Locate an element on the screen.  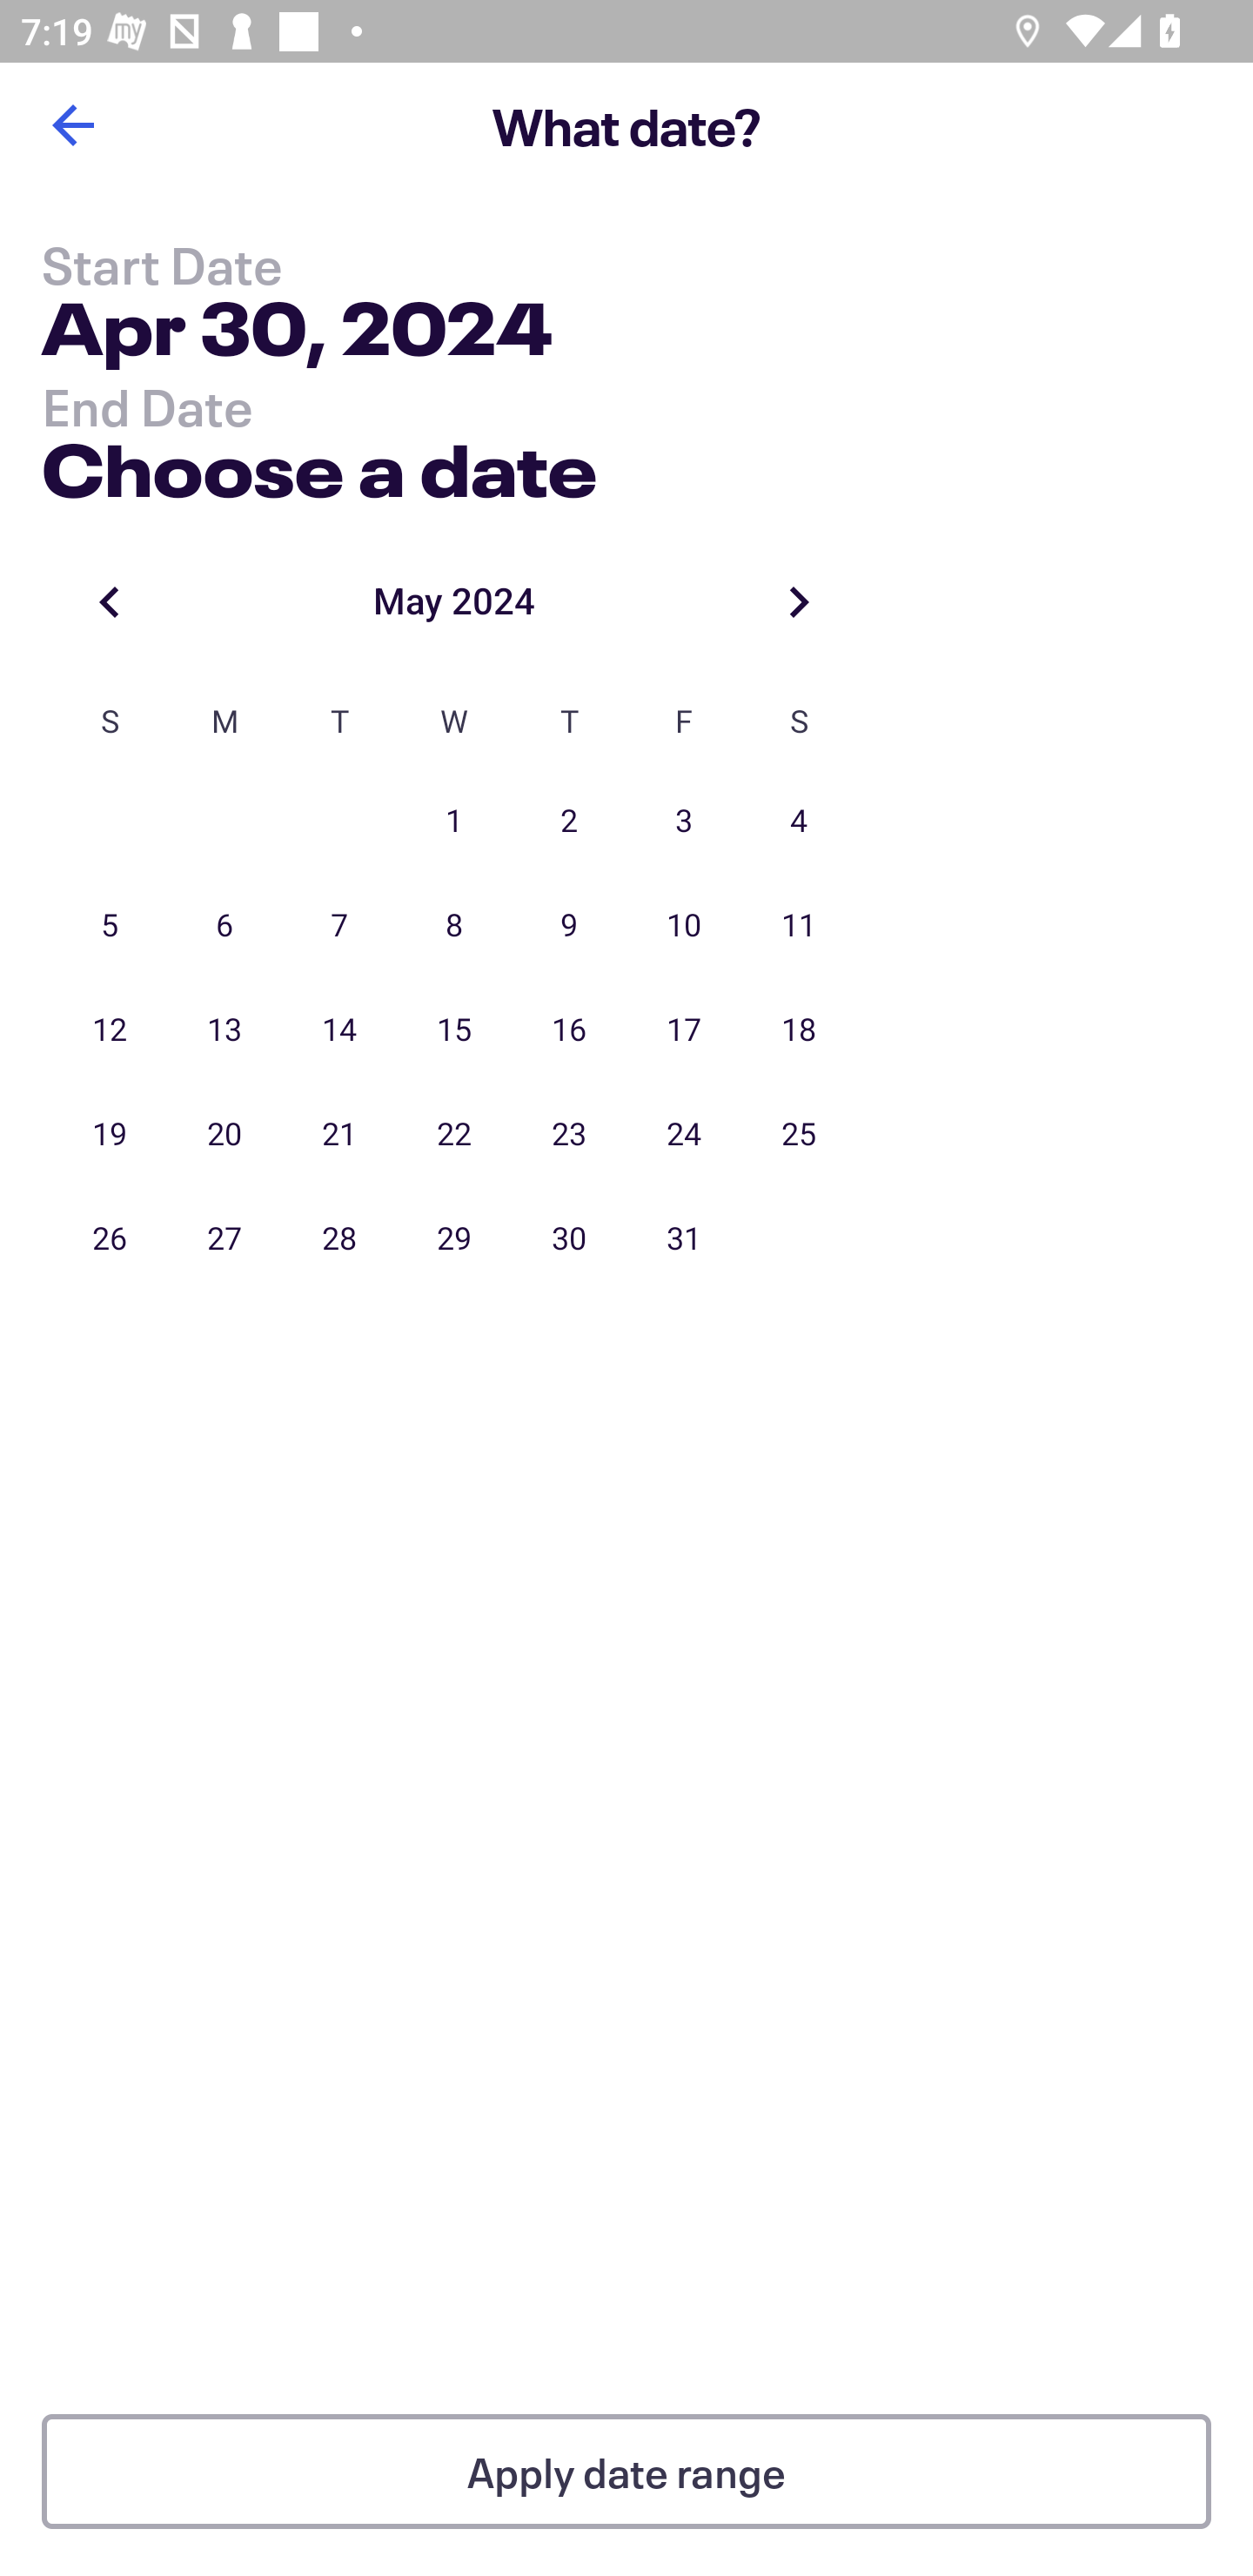
8 08 May 2024 is located at coordinates (454, 926).